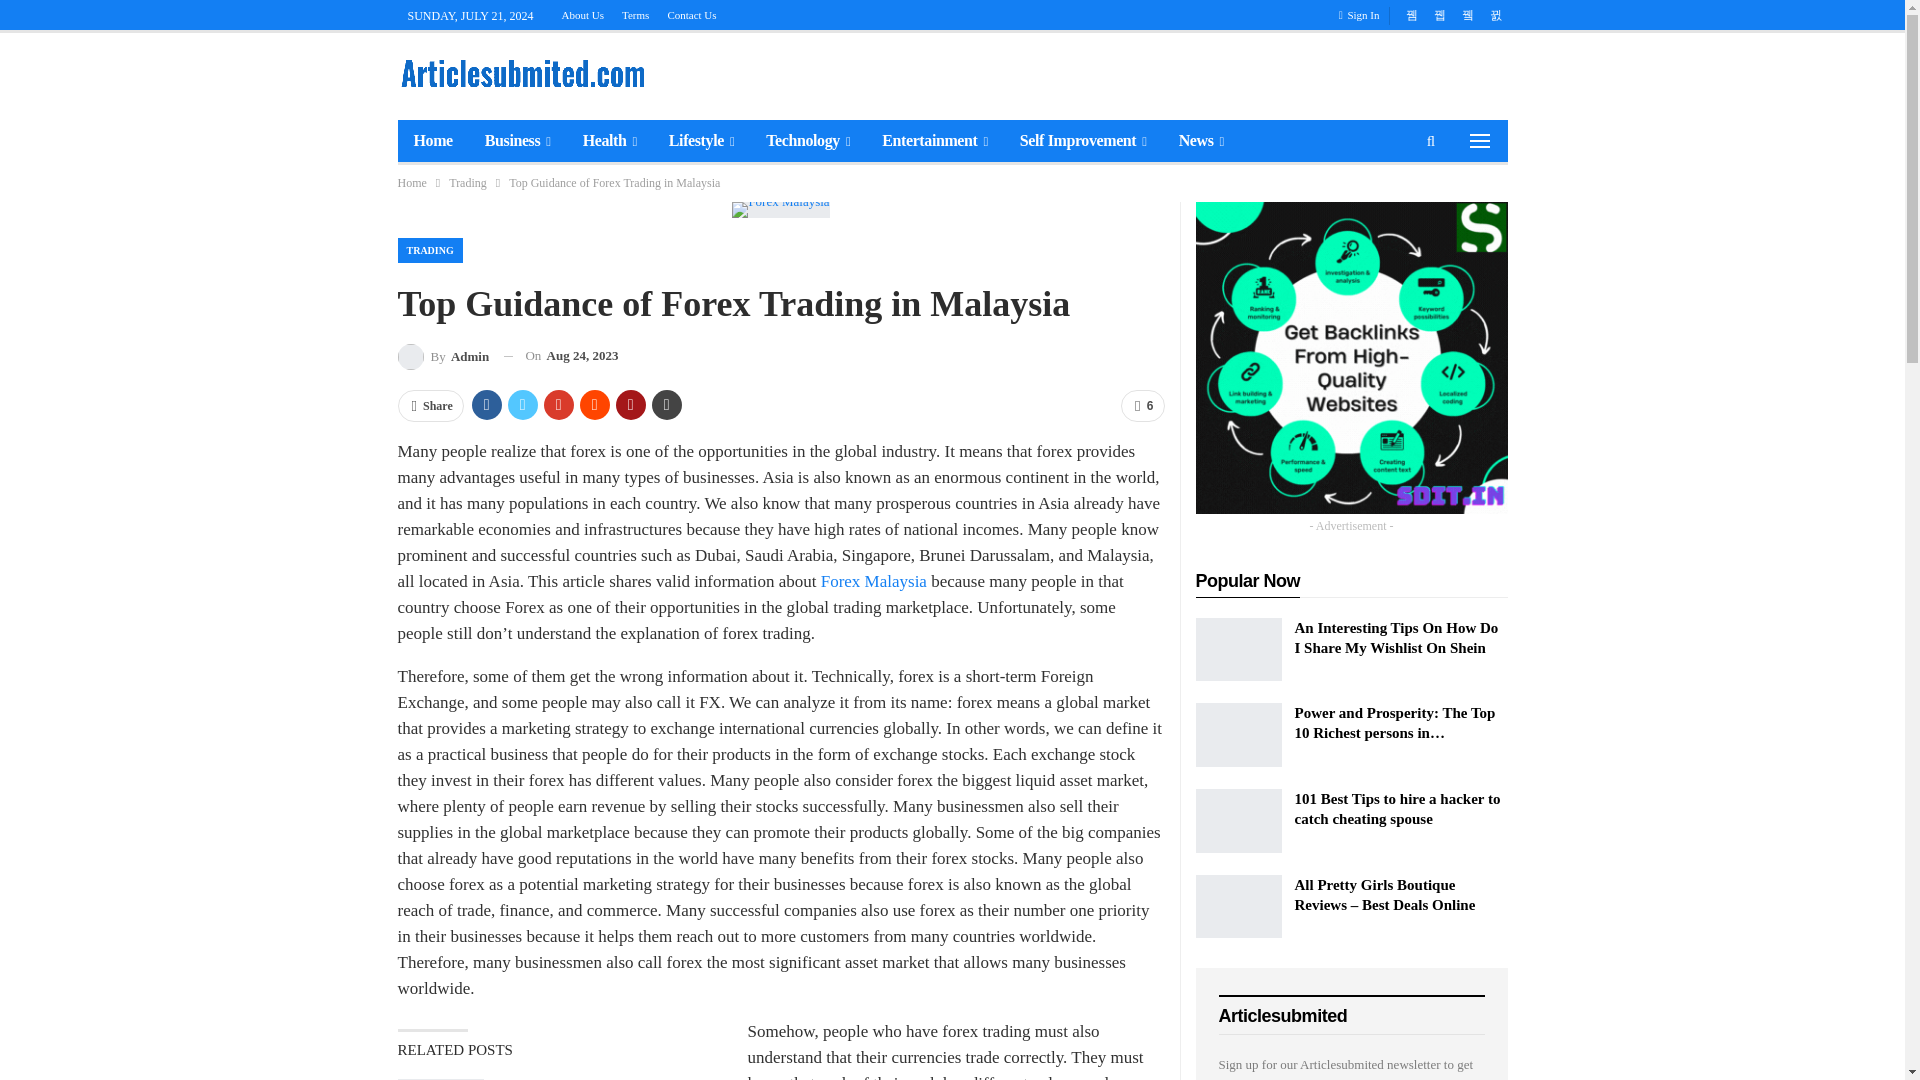  I want to click on Browse Author Articles, so click(443, 356).